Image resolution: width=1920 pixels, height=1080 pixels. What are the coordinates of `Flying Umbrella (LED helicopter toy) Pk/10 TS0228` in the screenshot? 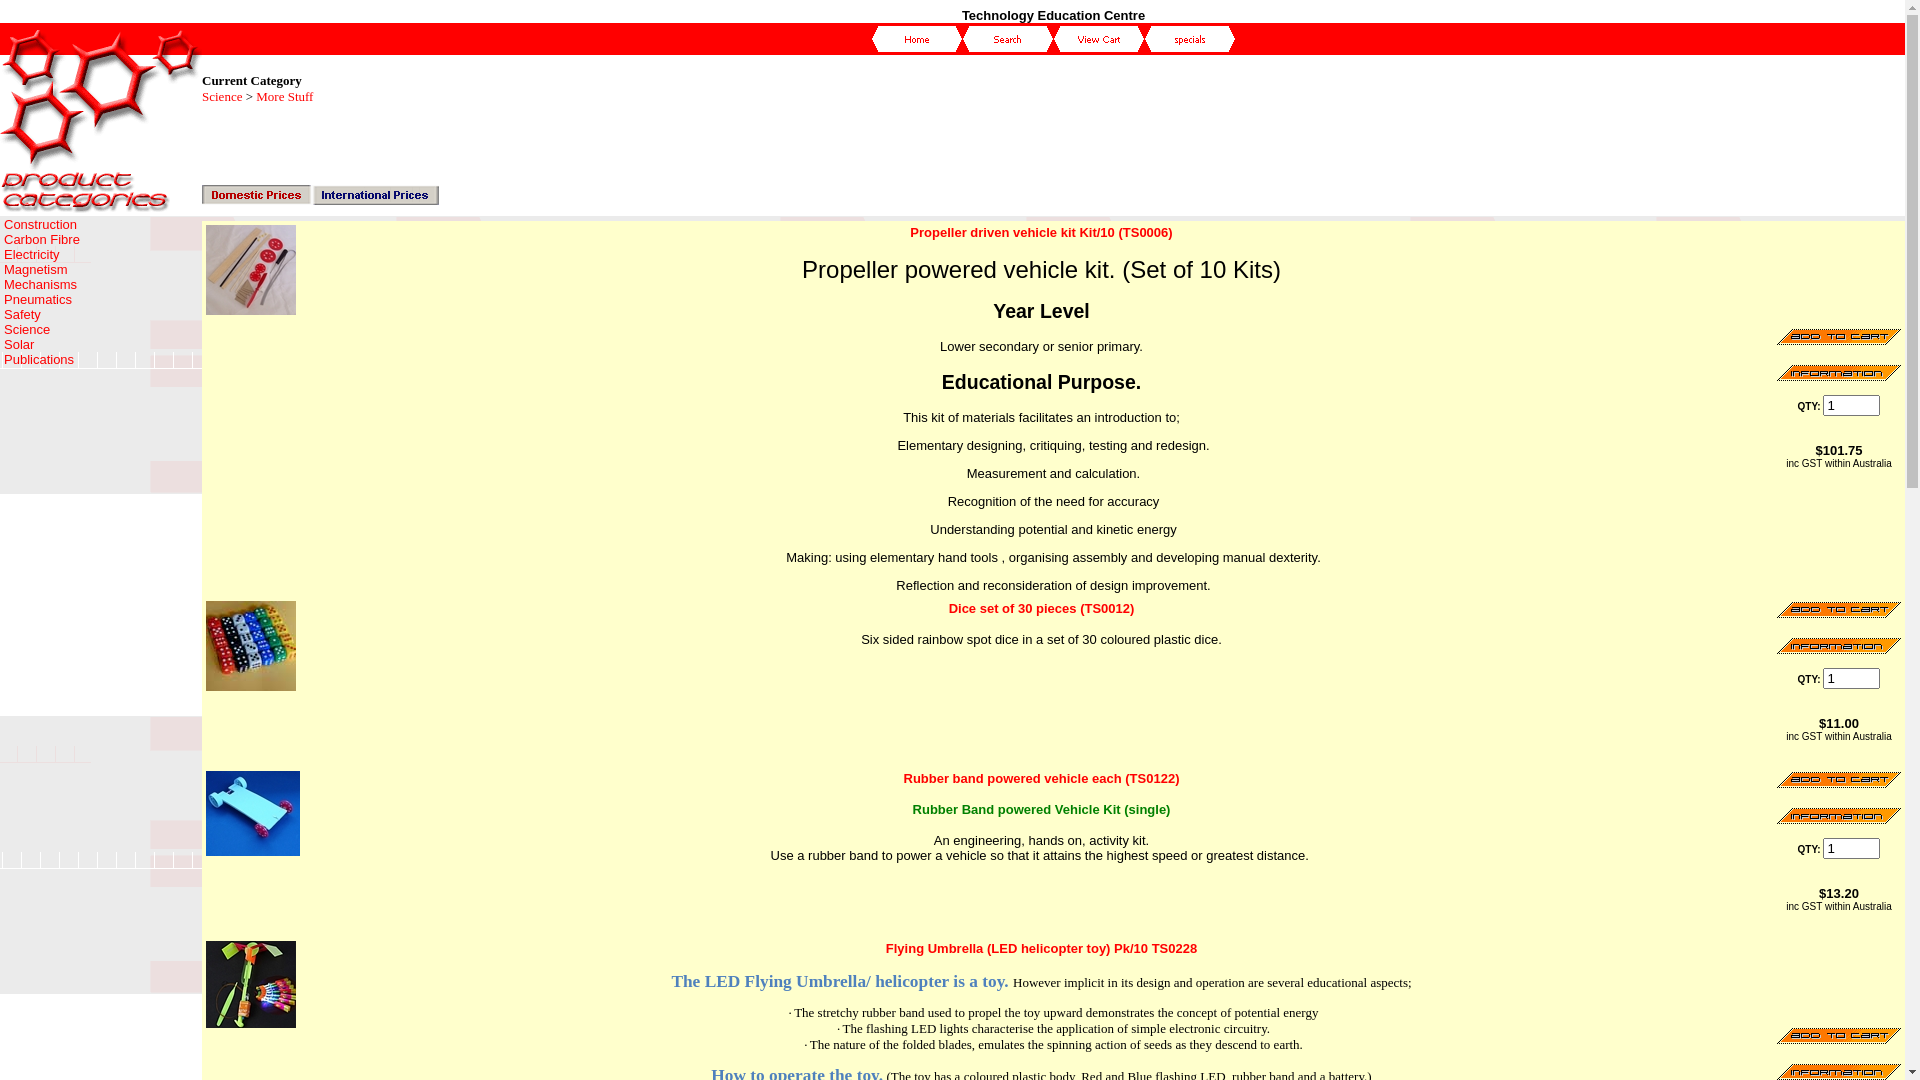 It's located at (1042, 948).